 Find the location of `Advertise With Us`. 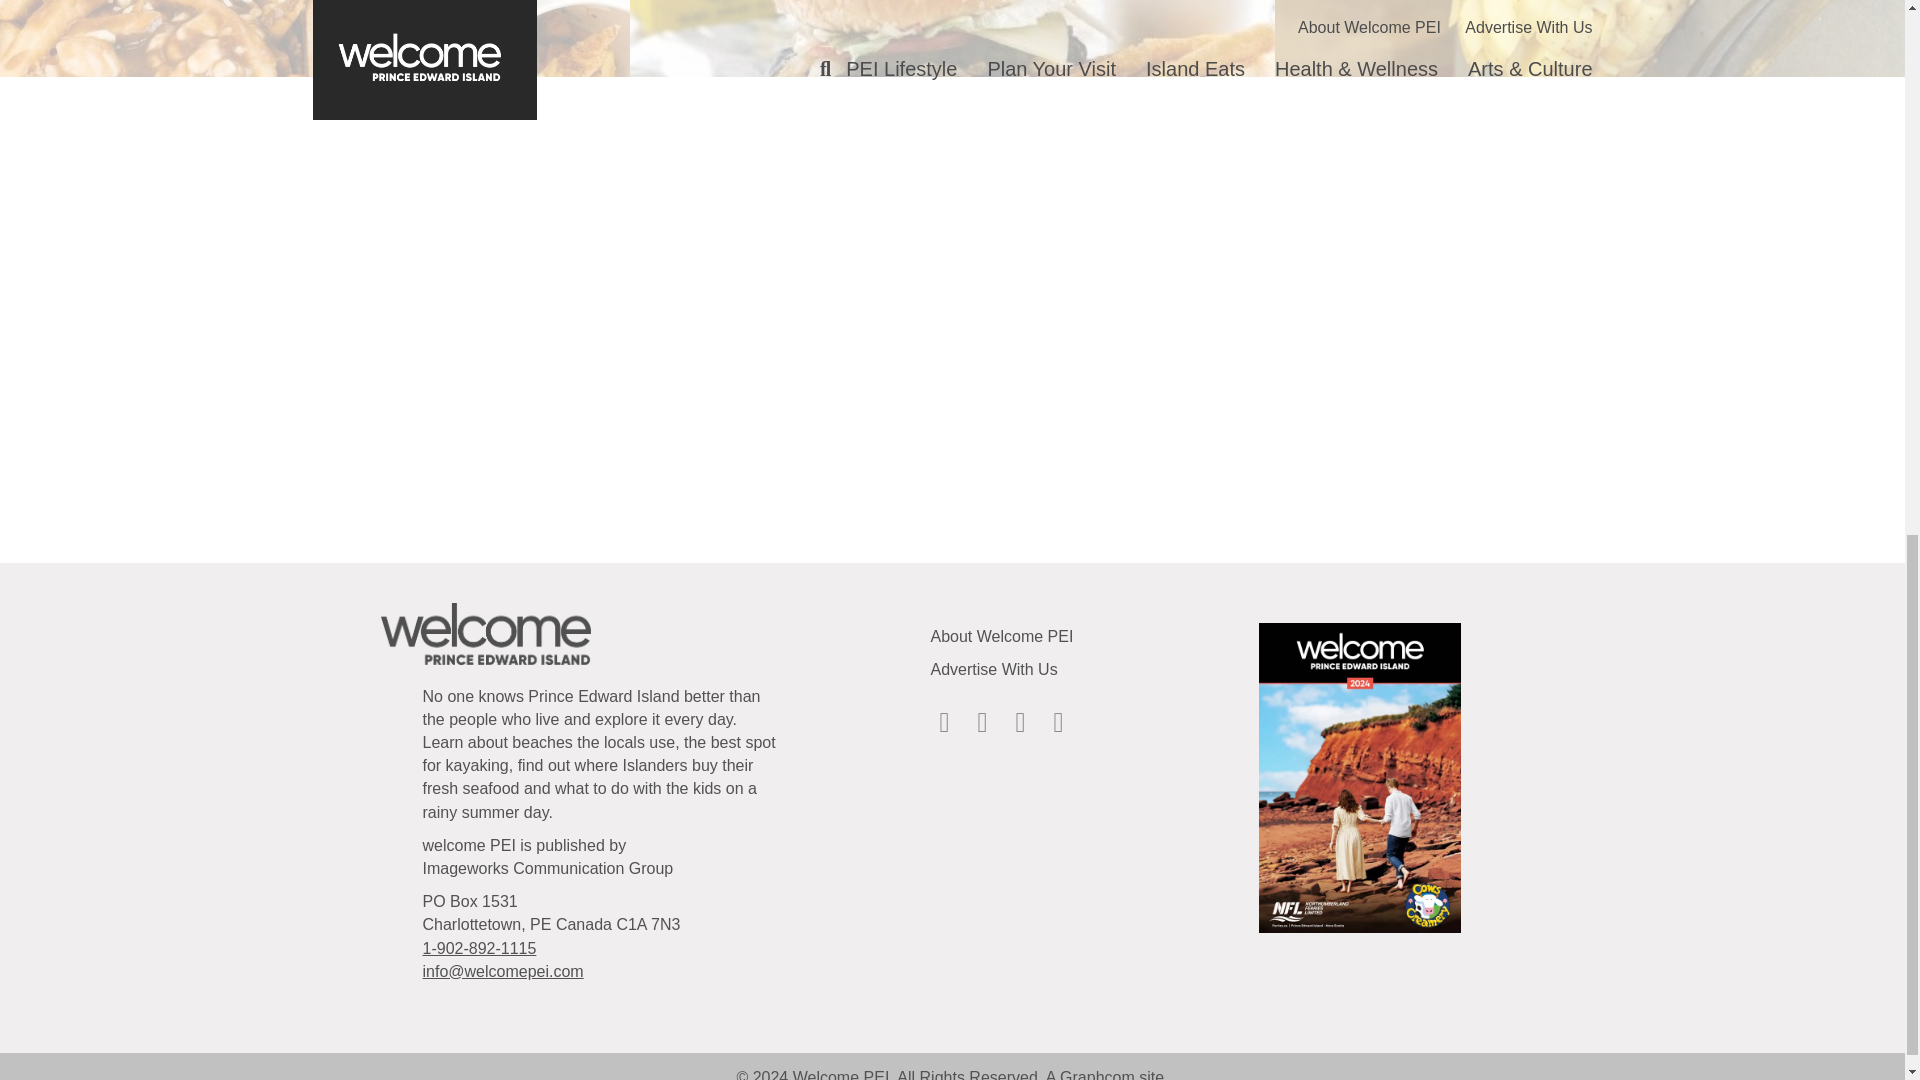

Advertise With Us is located at coordinates (993, 669).